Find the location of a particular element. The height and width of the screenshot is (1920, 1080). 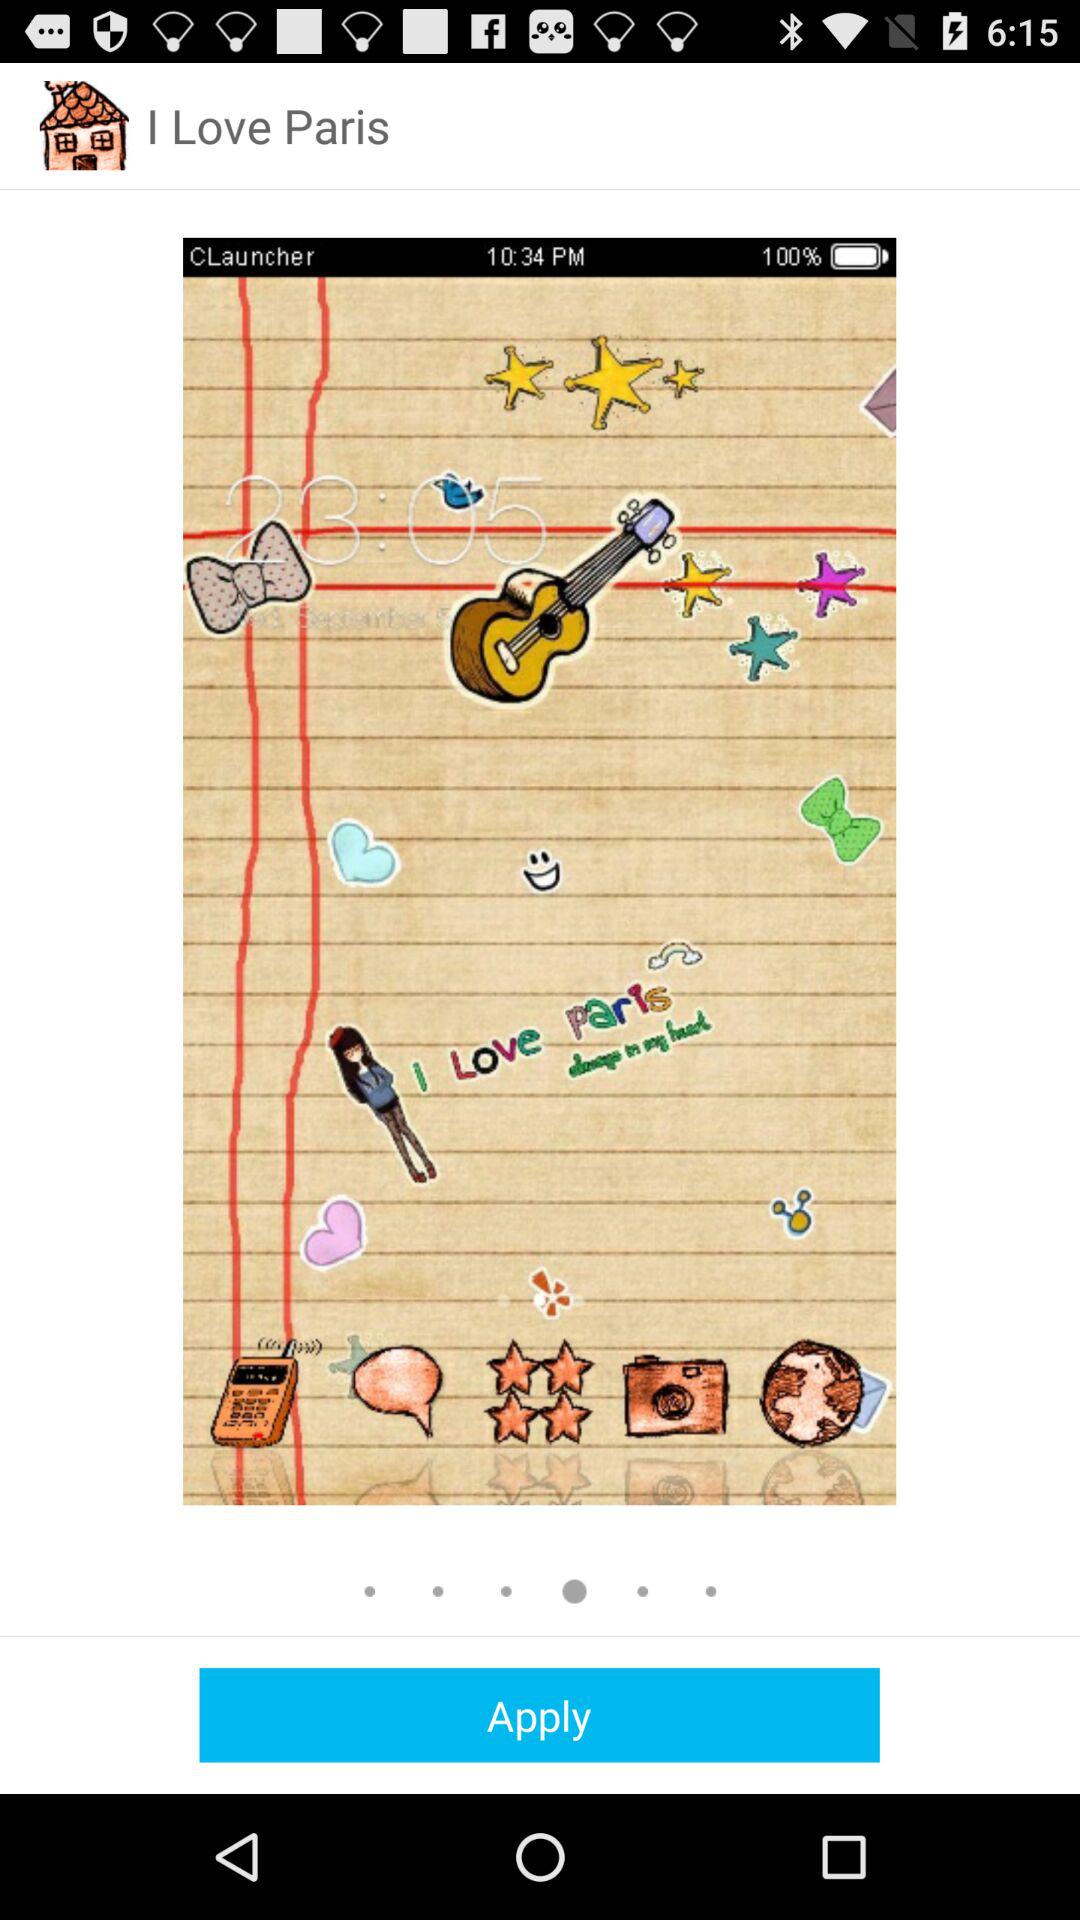

turn on the apply button is located at coordinates (539, 1714).